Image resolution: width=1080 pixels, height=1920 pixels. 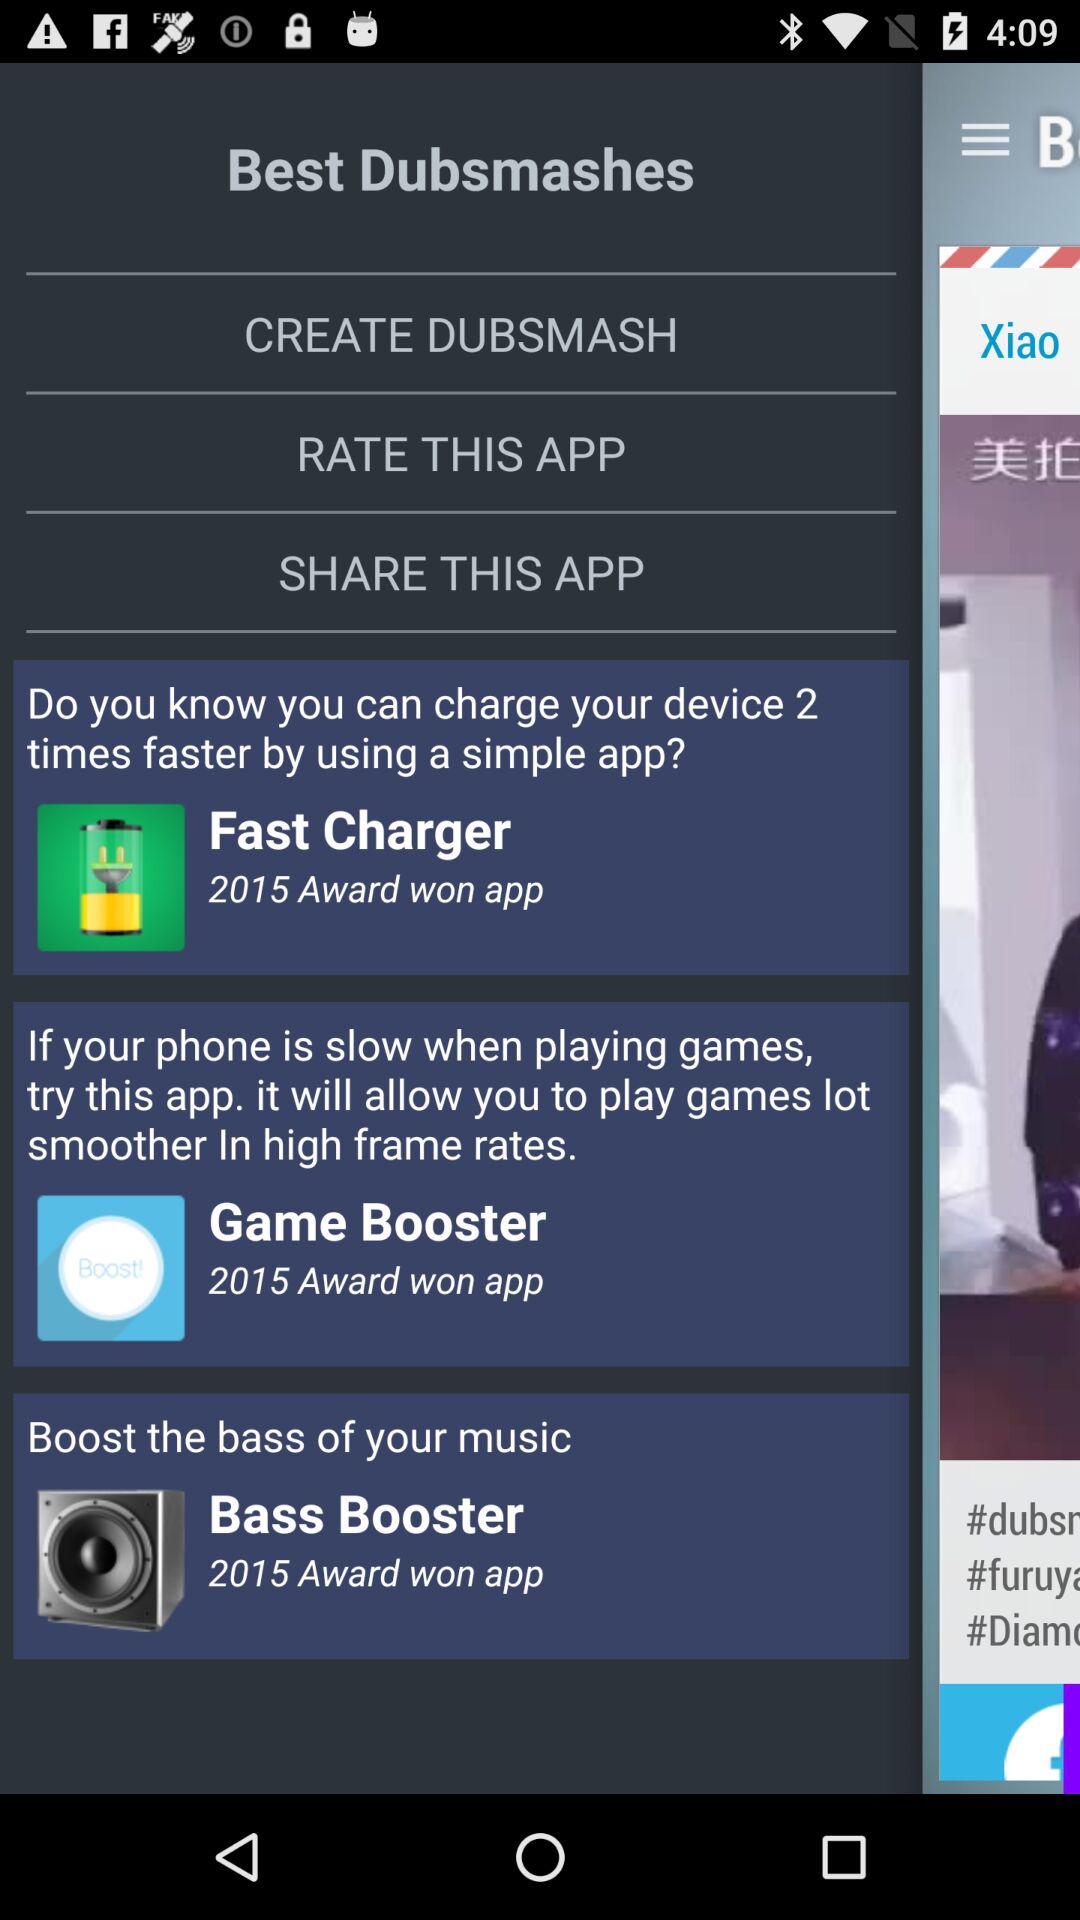 I want to click on tap the app next to create dubsmash item, so click(x=1010, y=338).